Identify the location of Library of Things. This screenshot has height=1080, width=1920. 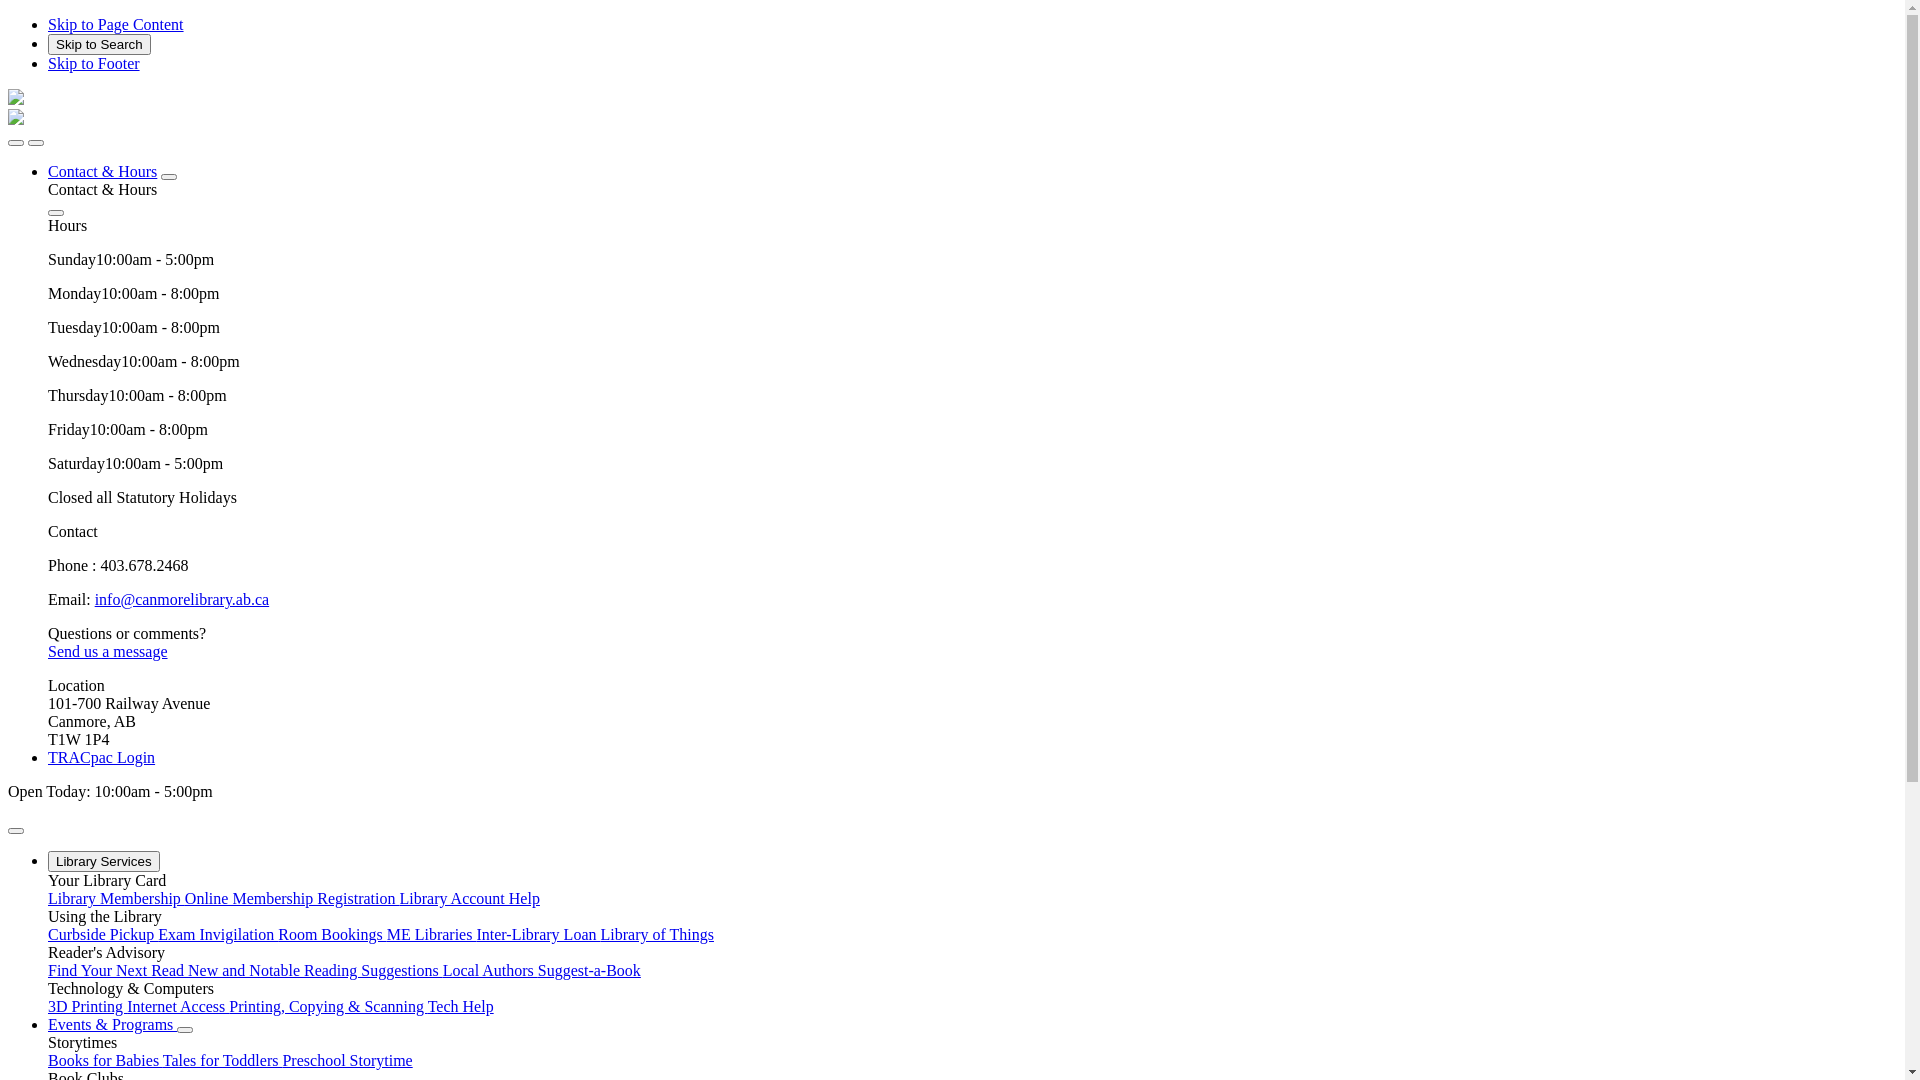
(656, 934).